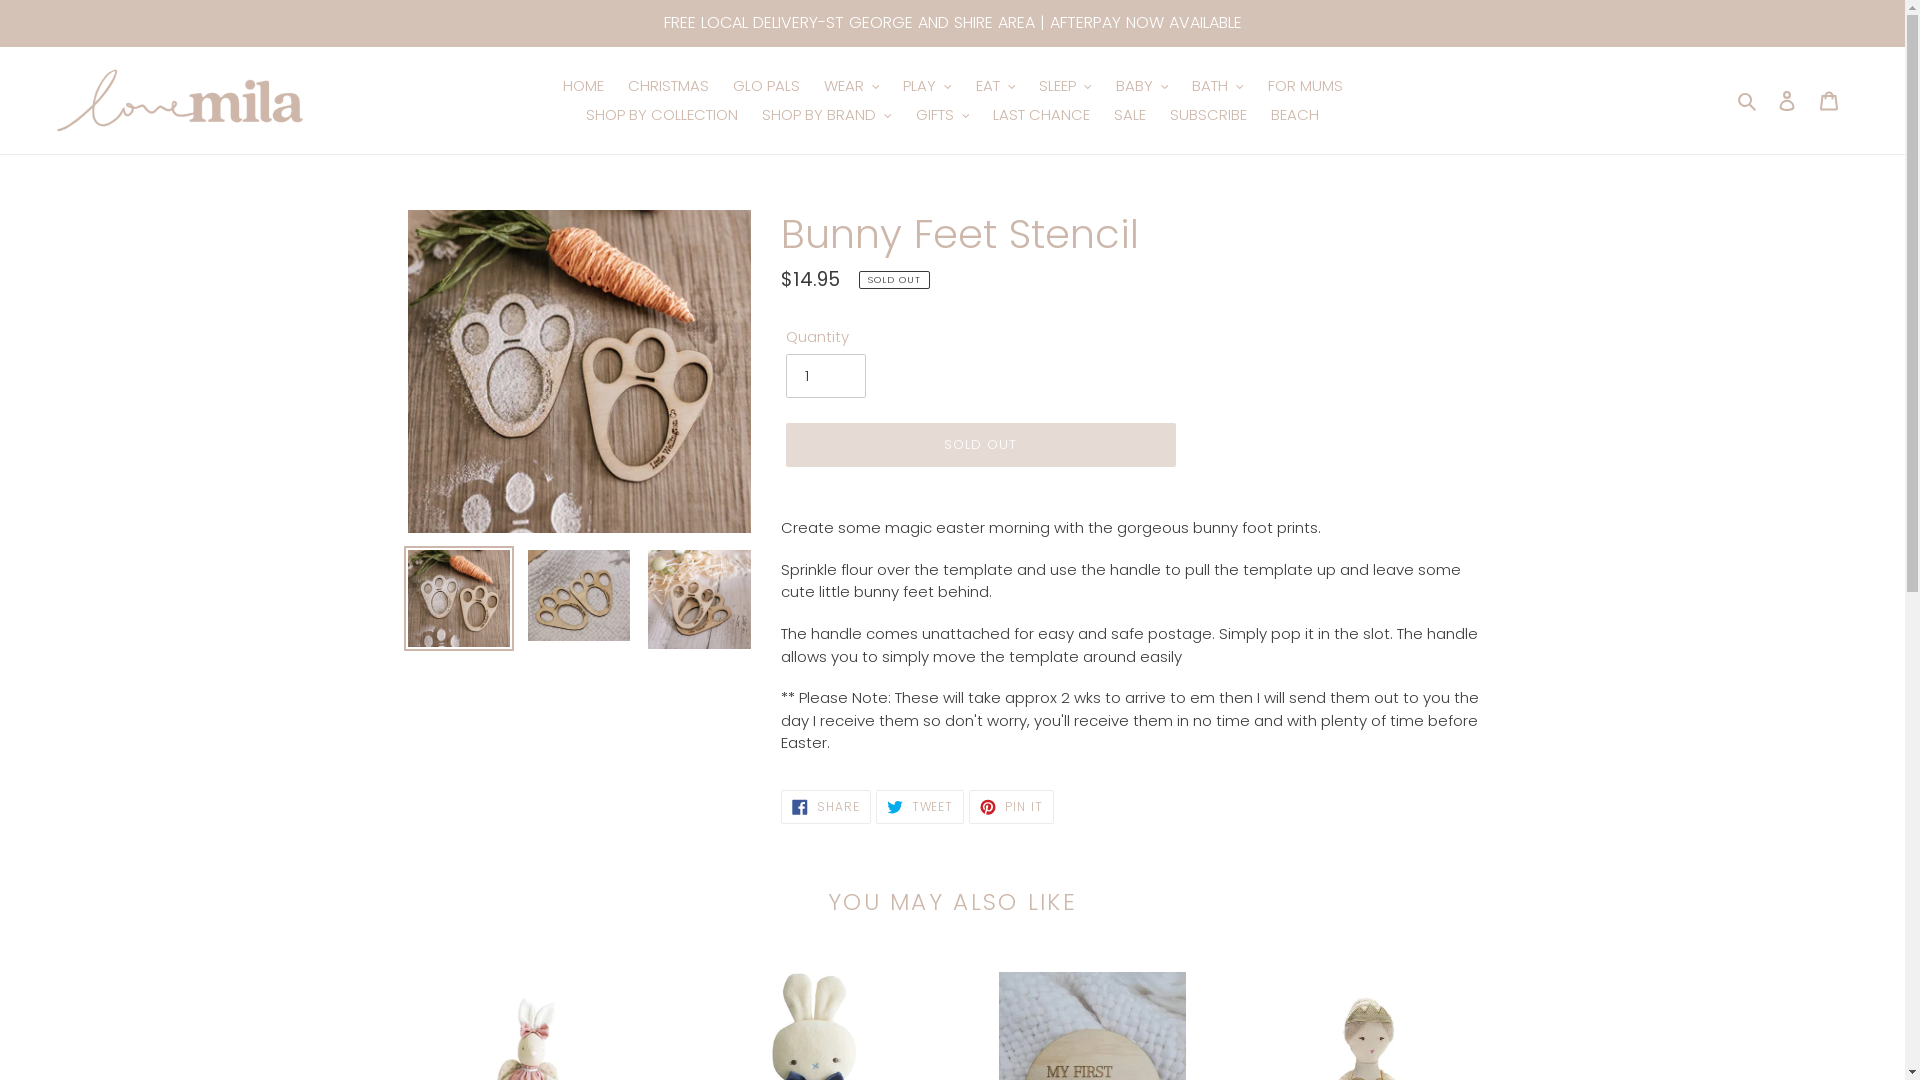 Image resolution: width=1920 pixels, height=1080 pixels. I want to click on SHOP BY COLLECTION, so click(662, 114).